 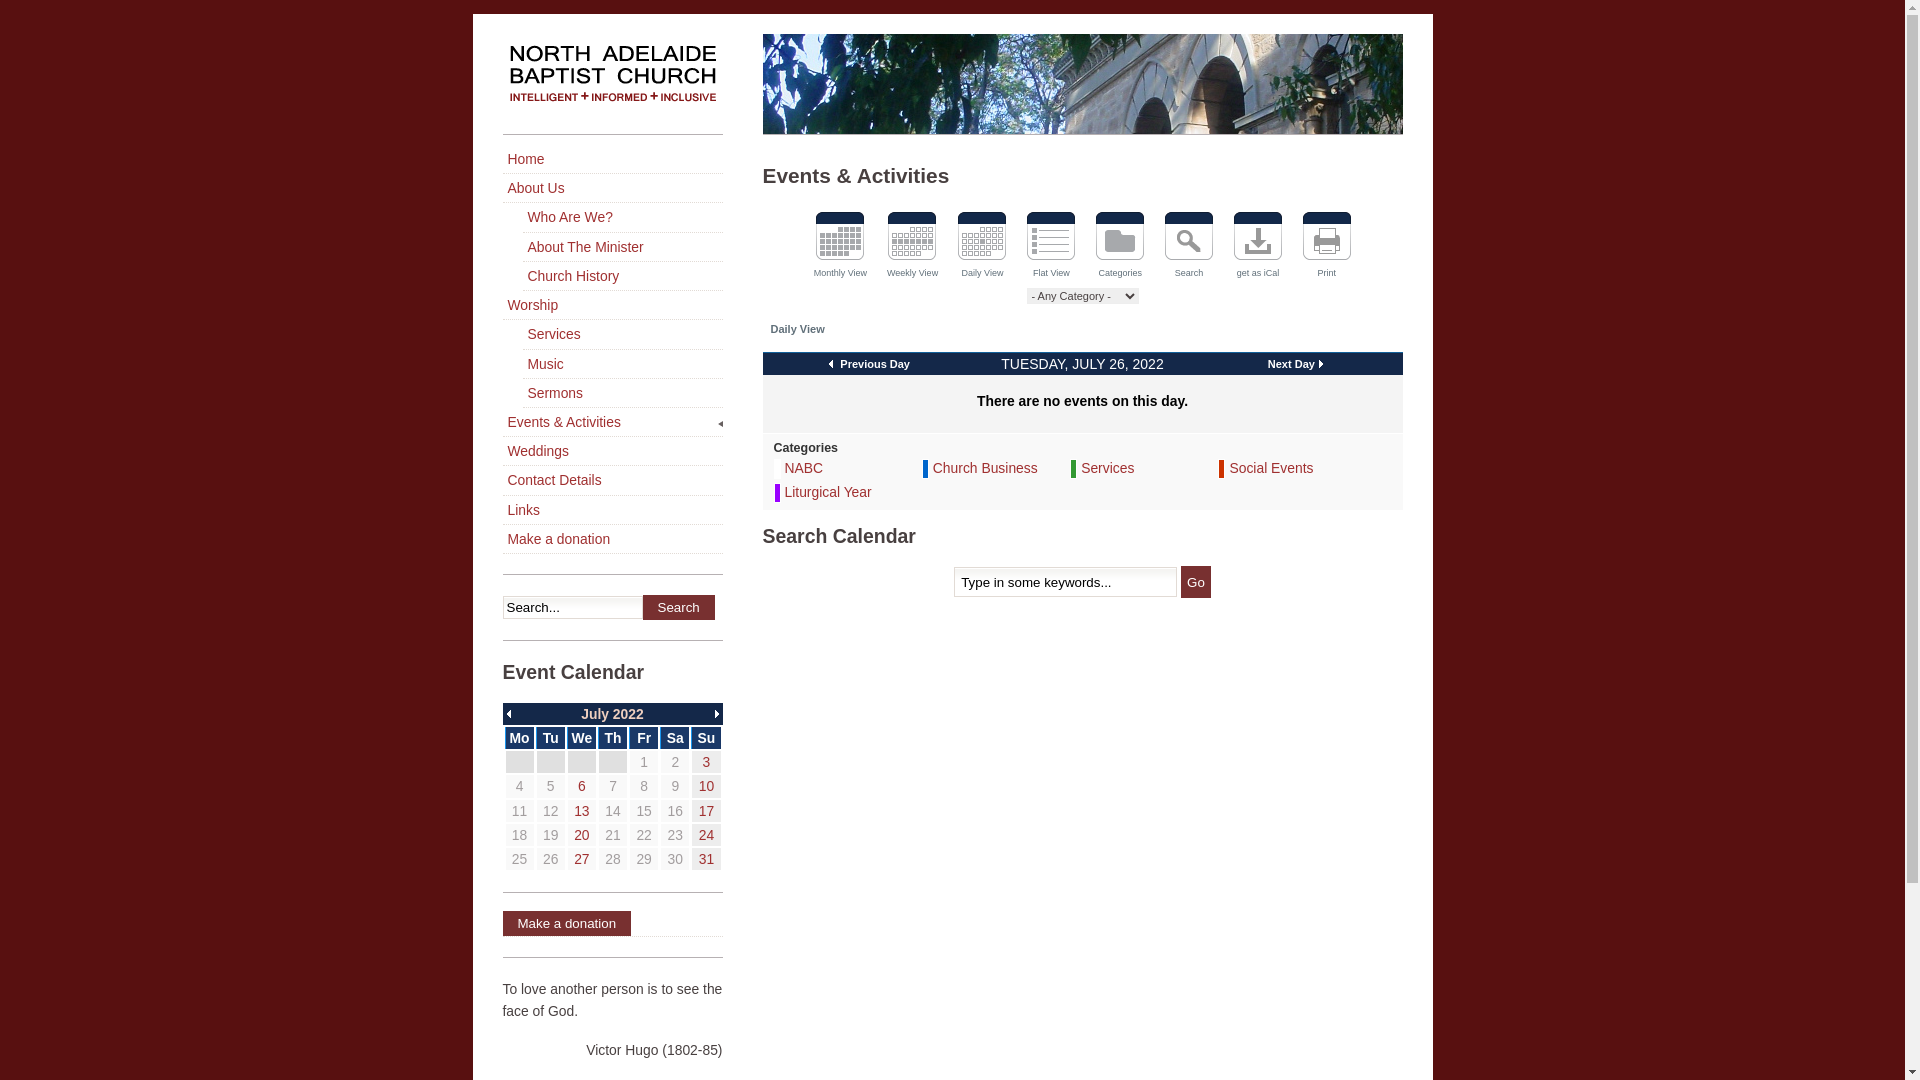 What do you see at coordinates (678, 608) in the screenshot?
I see `Search` at bounding box center [678, 608].